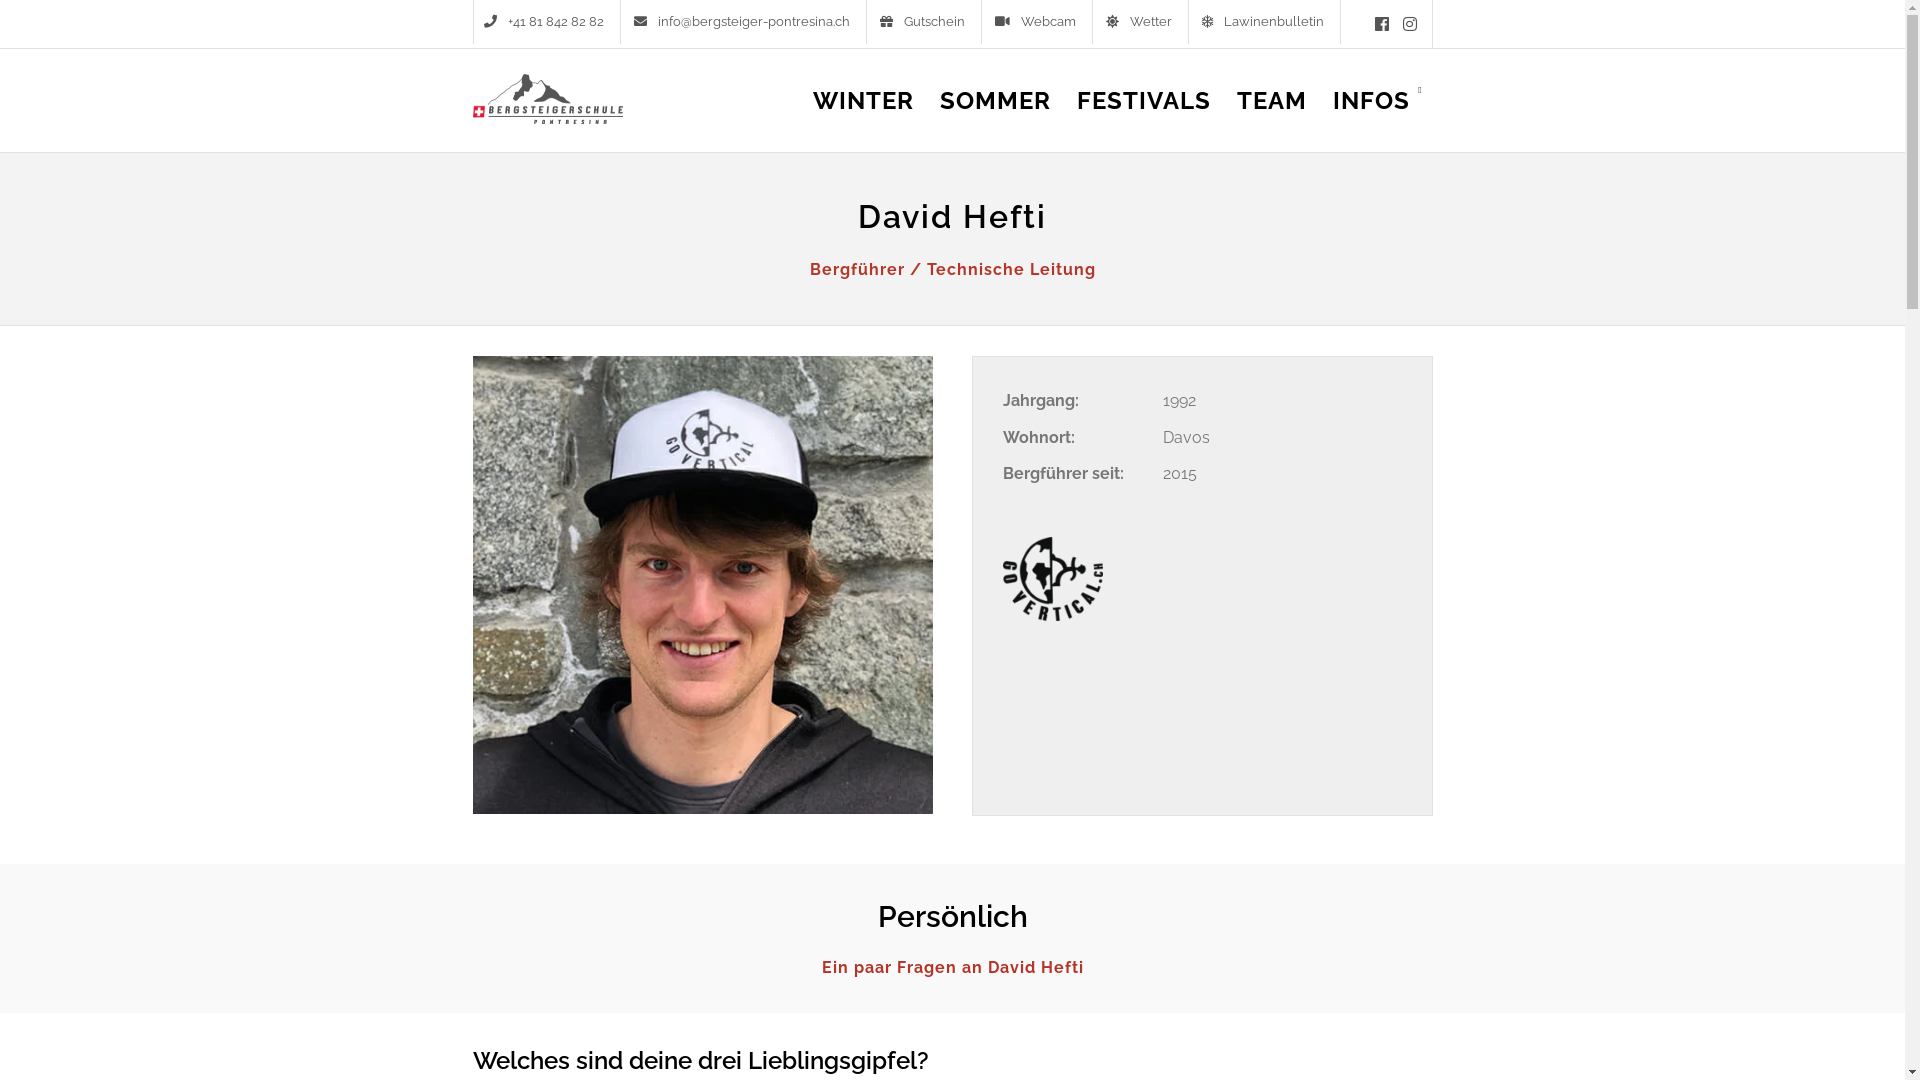 This screenshot has width=1920, height=1080. I want to click on Wetter, so click(1142, 22).